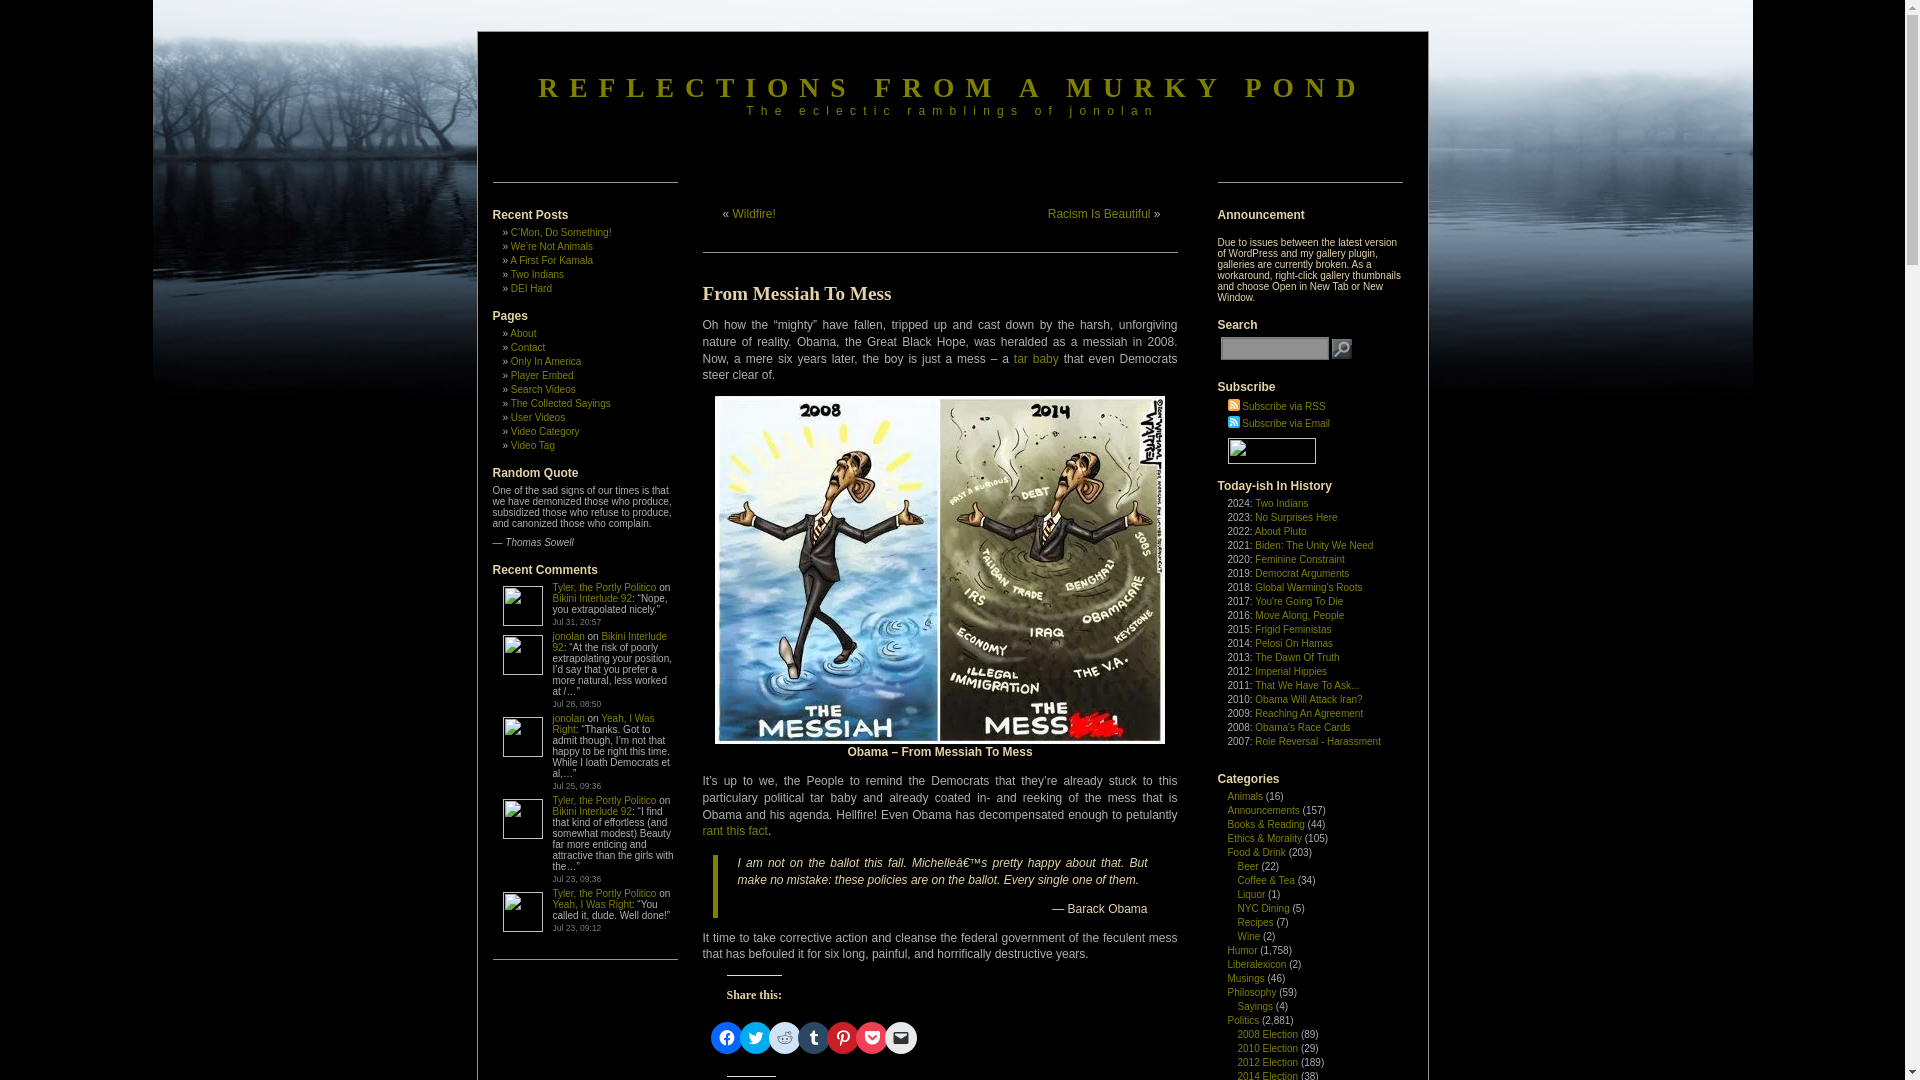  Describe the element at coordinates (1099, 214) in the screenshot. I see `Racism Is Beautiful` at that location.